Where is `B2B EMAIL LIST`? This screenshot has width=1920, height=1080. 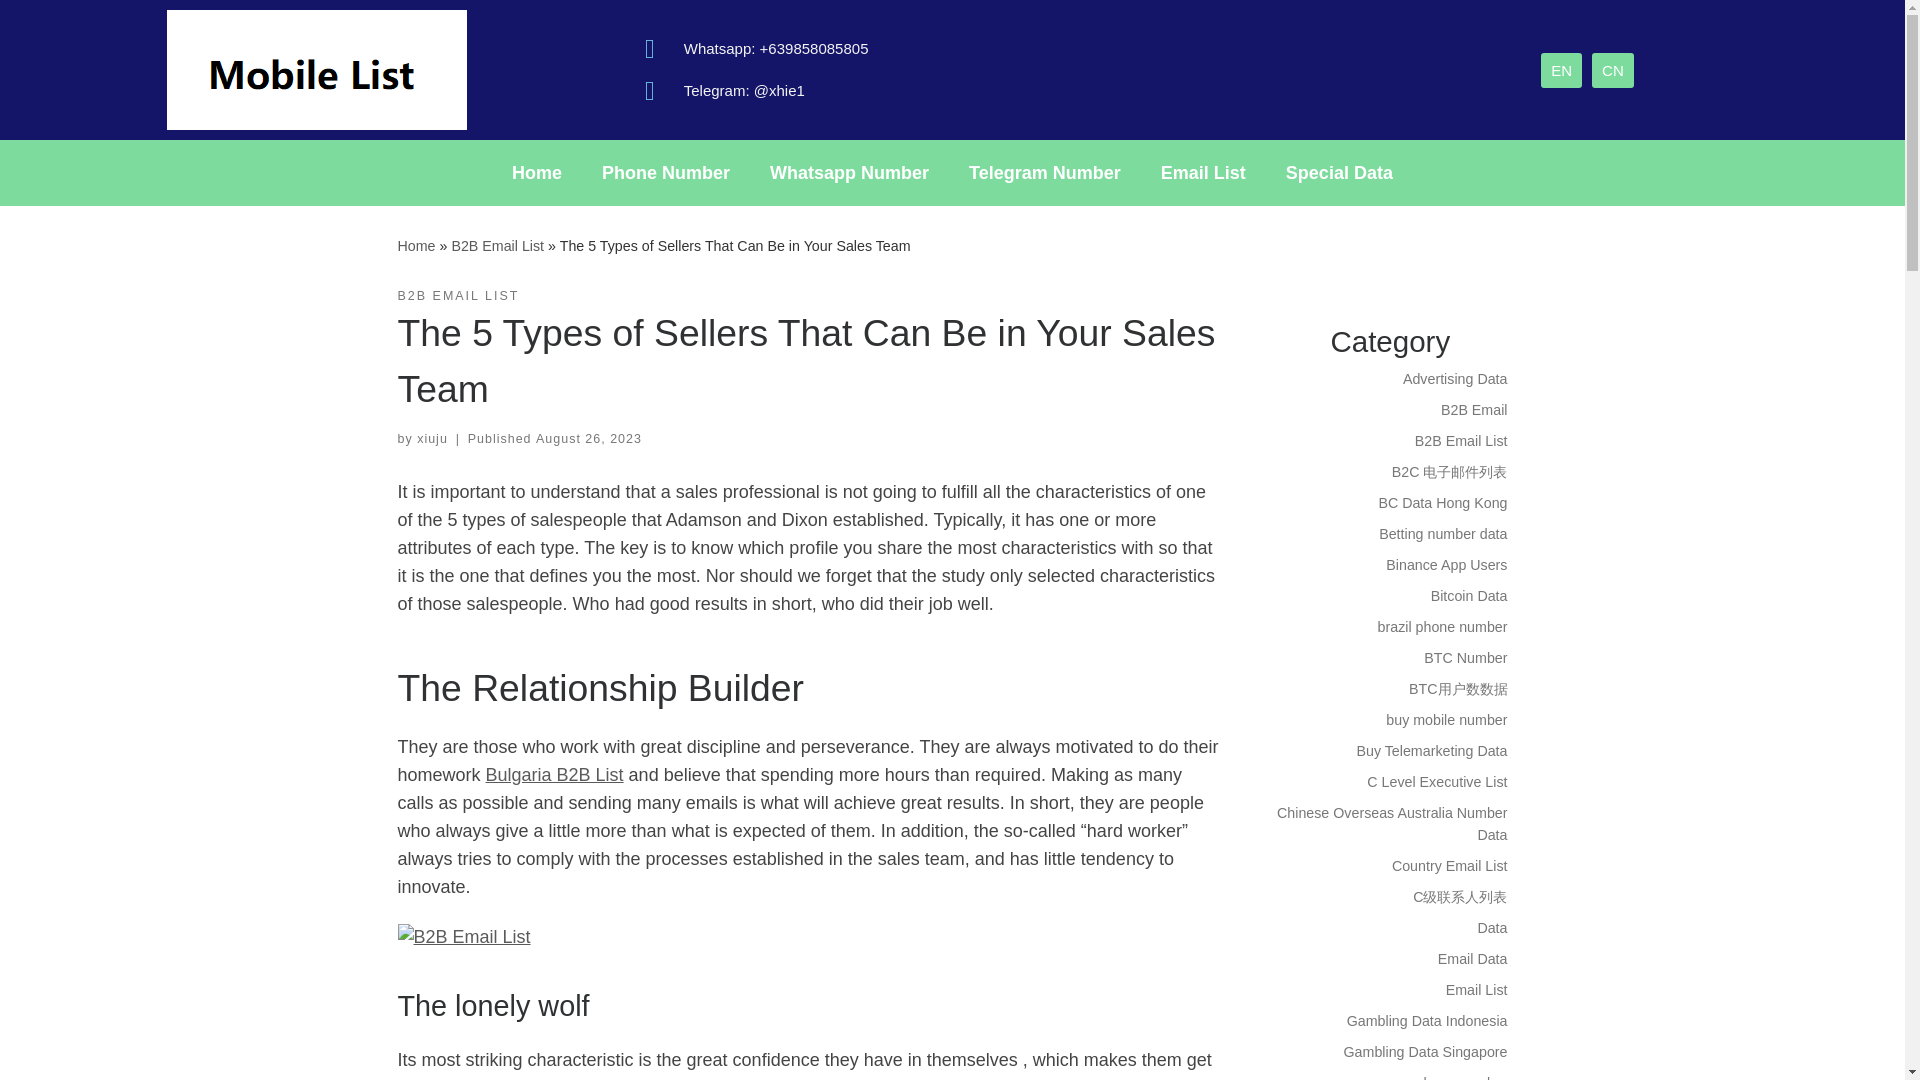
B2B EMAIL LIST is located at coordinates (458, 296).